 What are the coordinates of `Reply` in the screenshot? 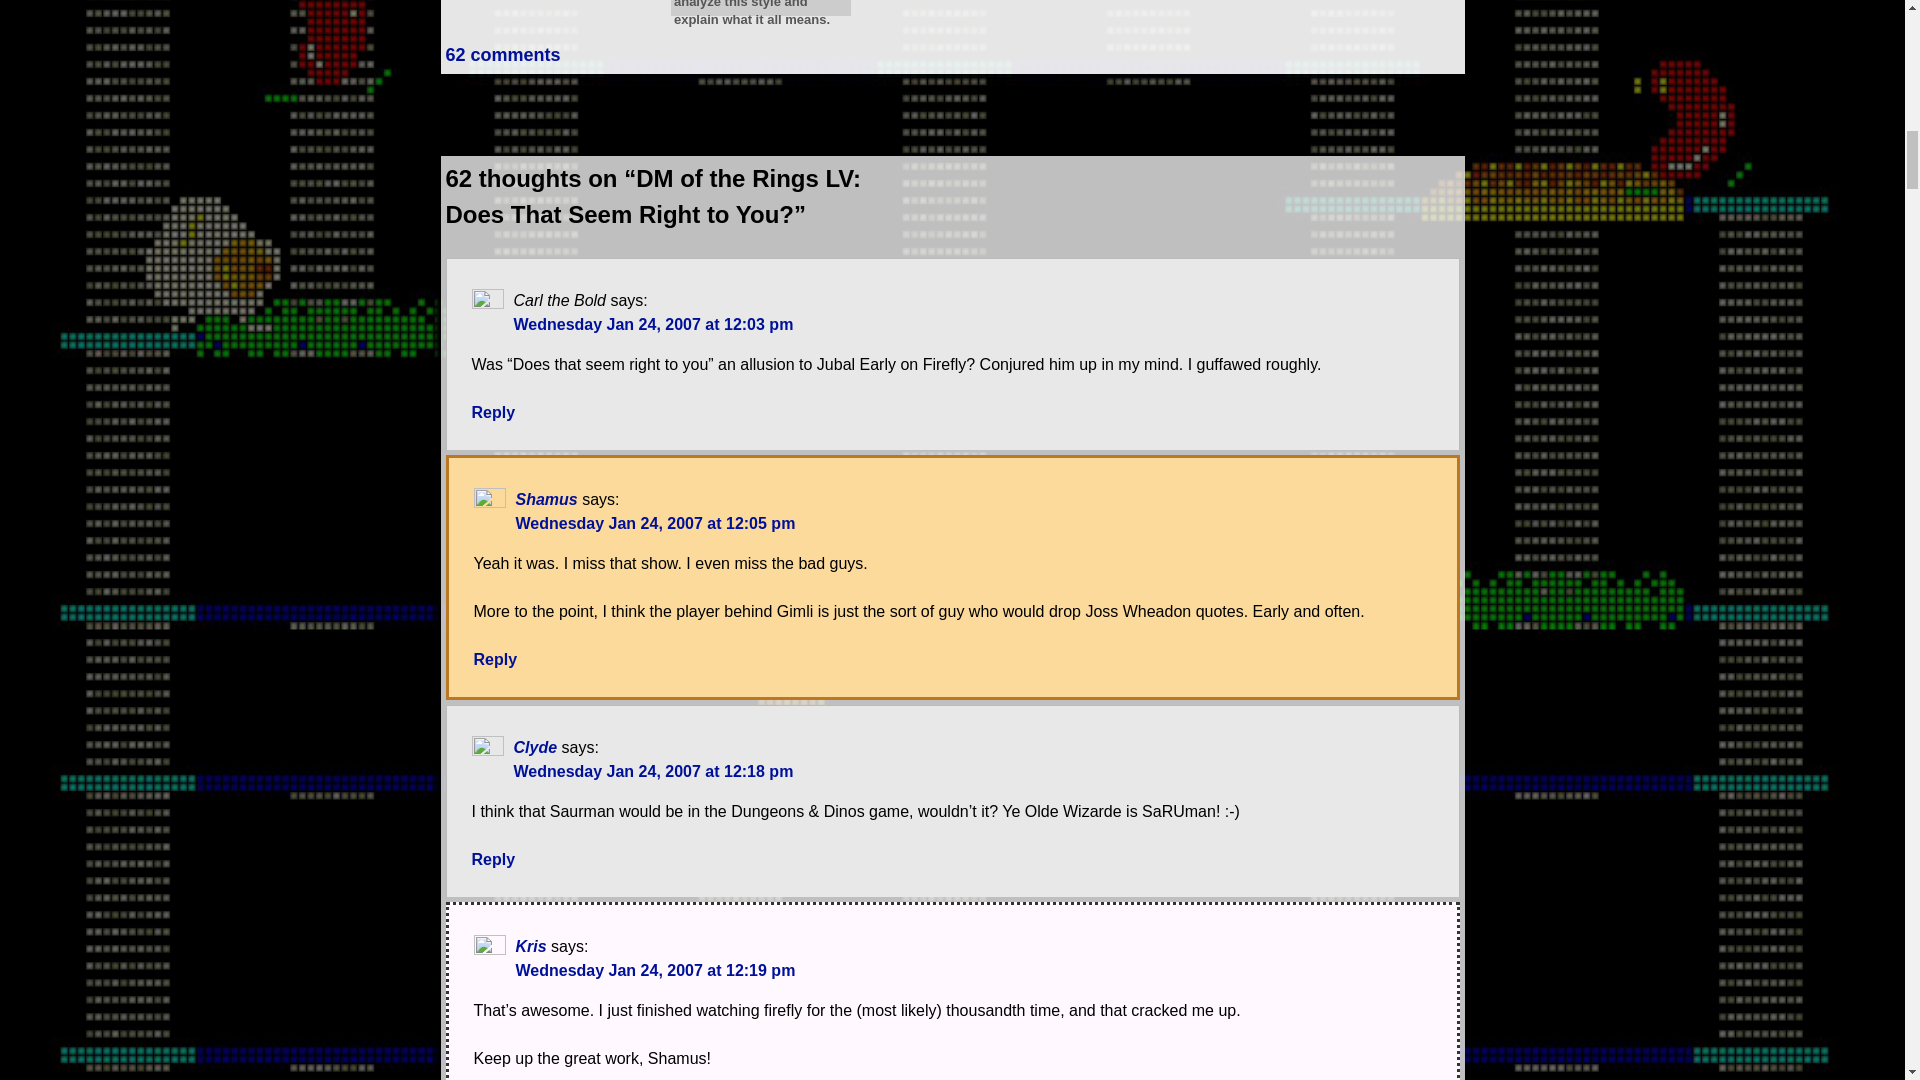 It's located at (496, 660).